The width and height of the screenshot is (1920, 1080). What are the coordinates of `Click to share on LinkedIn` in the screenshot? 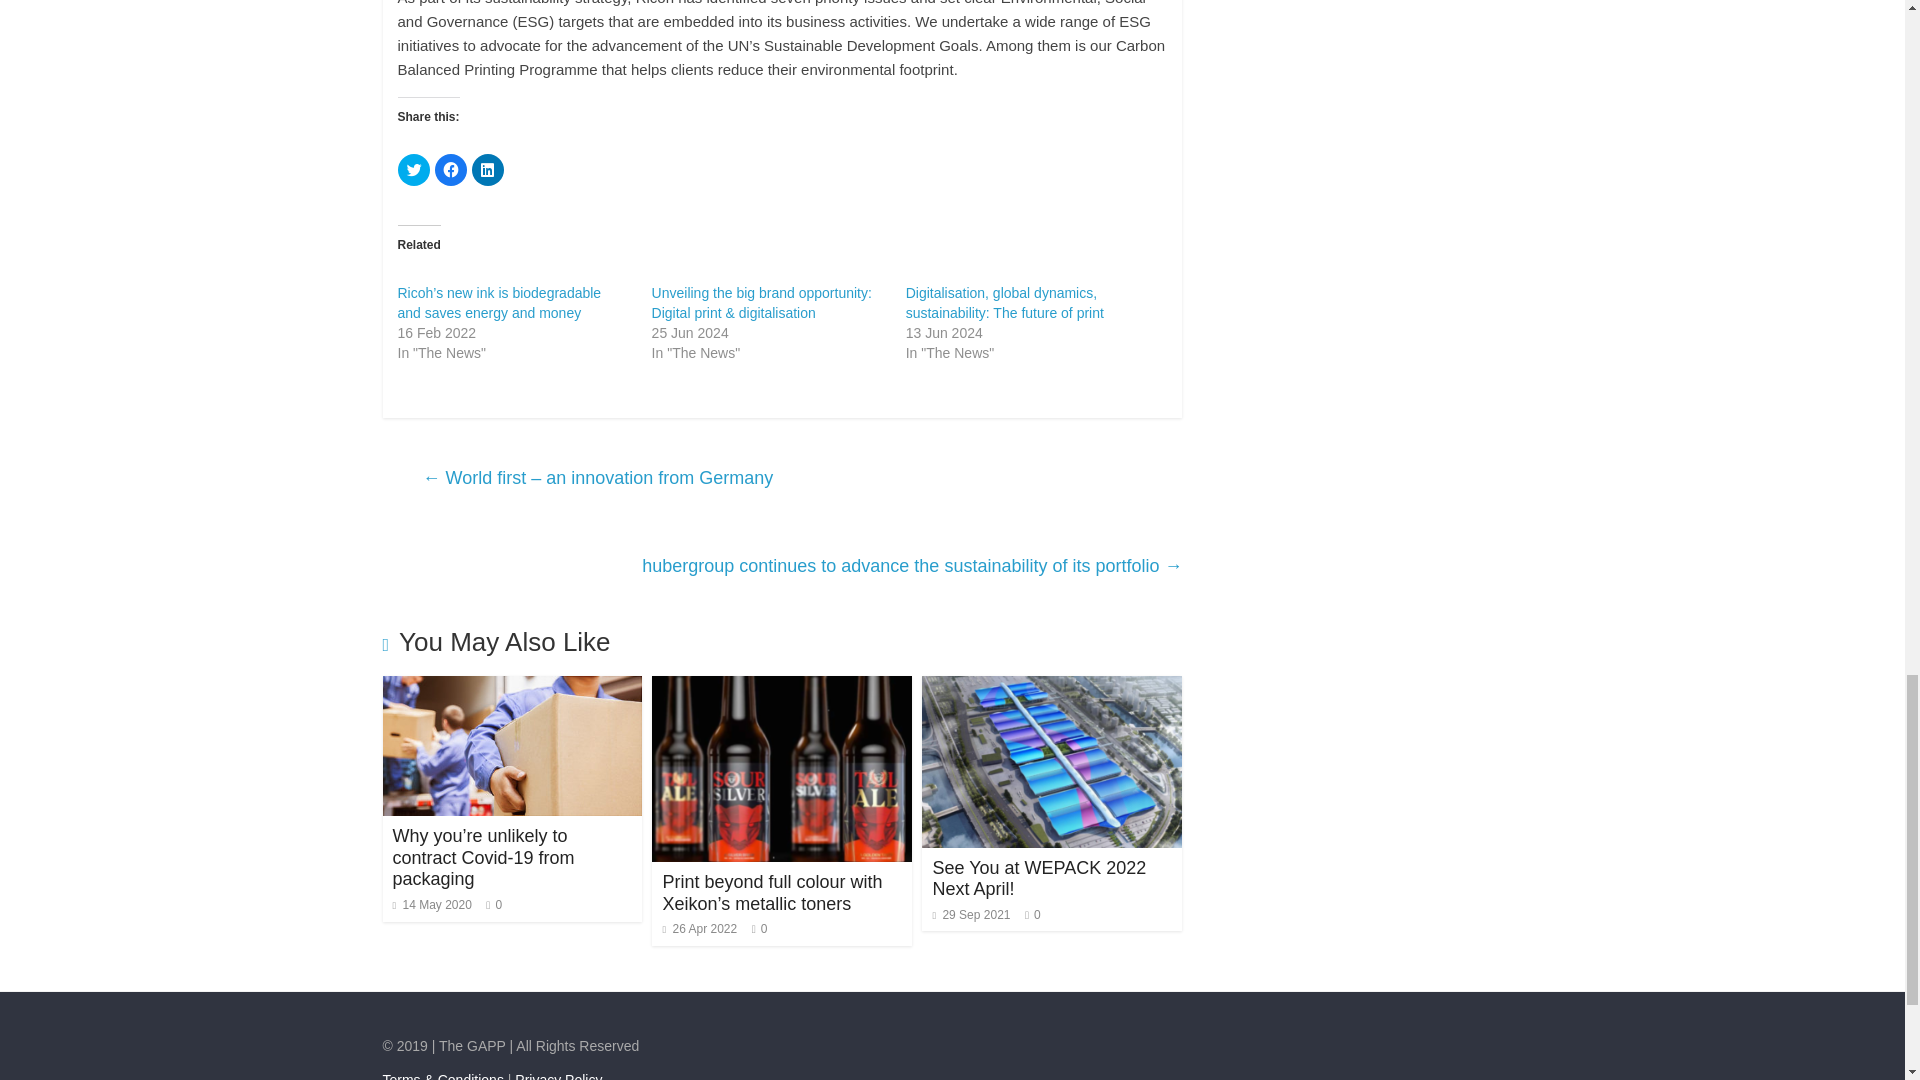 It's located at (488, 170).